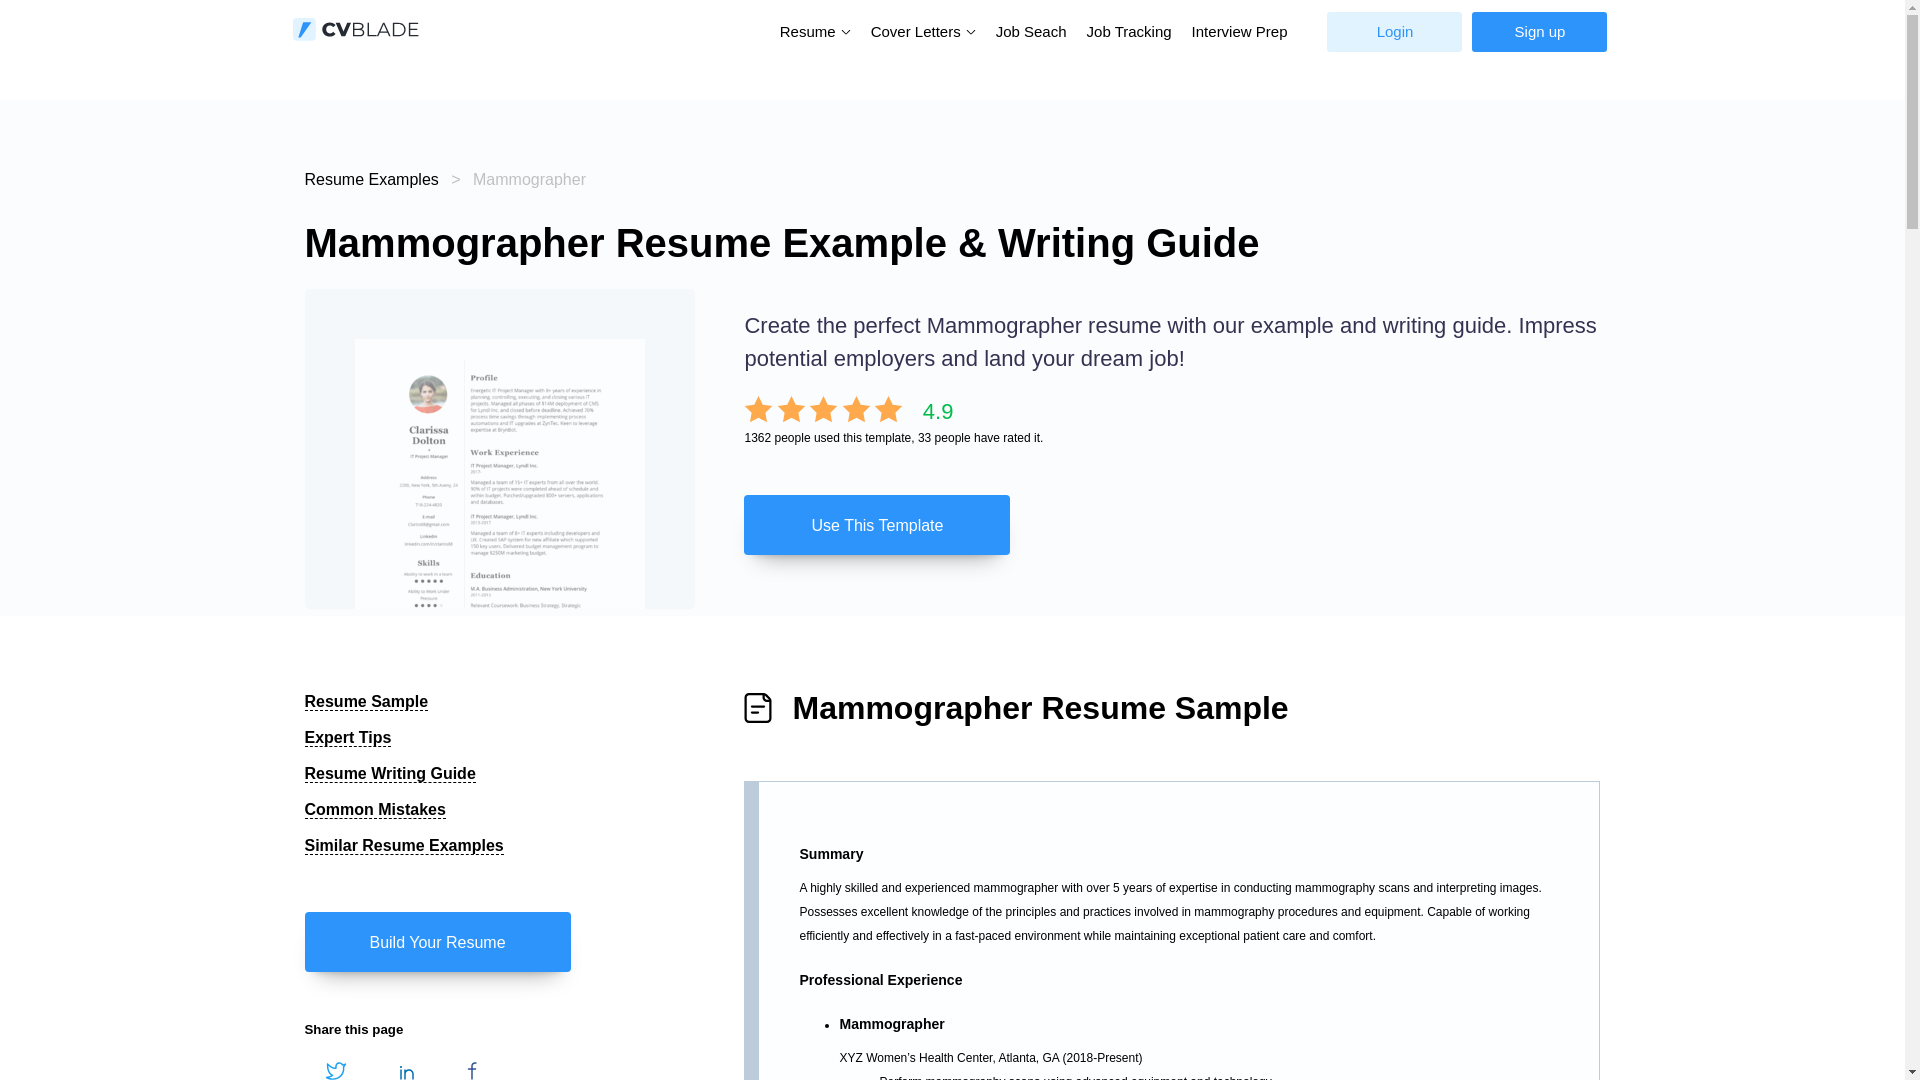  Describe the element at coordinates (918, 30) in the screenshot. I see `Cover Letters` at that location.